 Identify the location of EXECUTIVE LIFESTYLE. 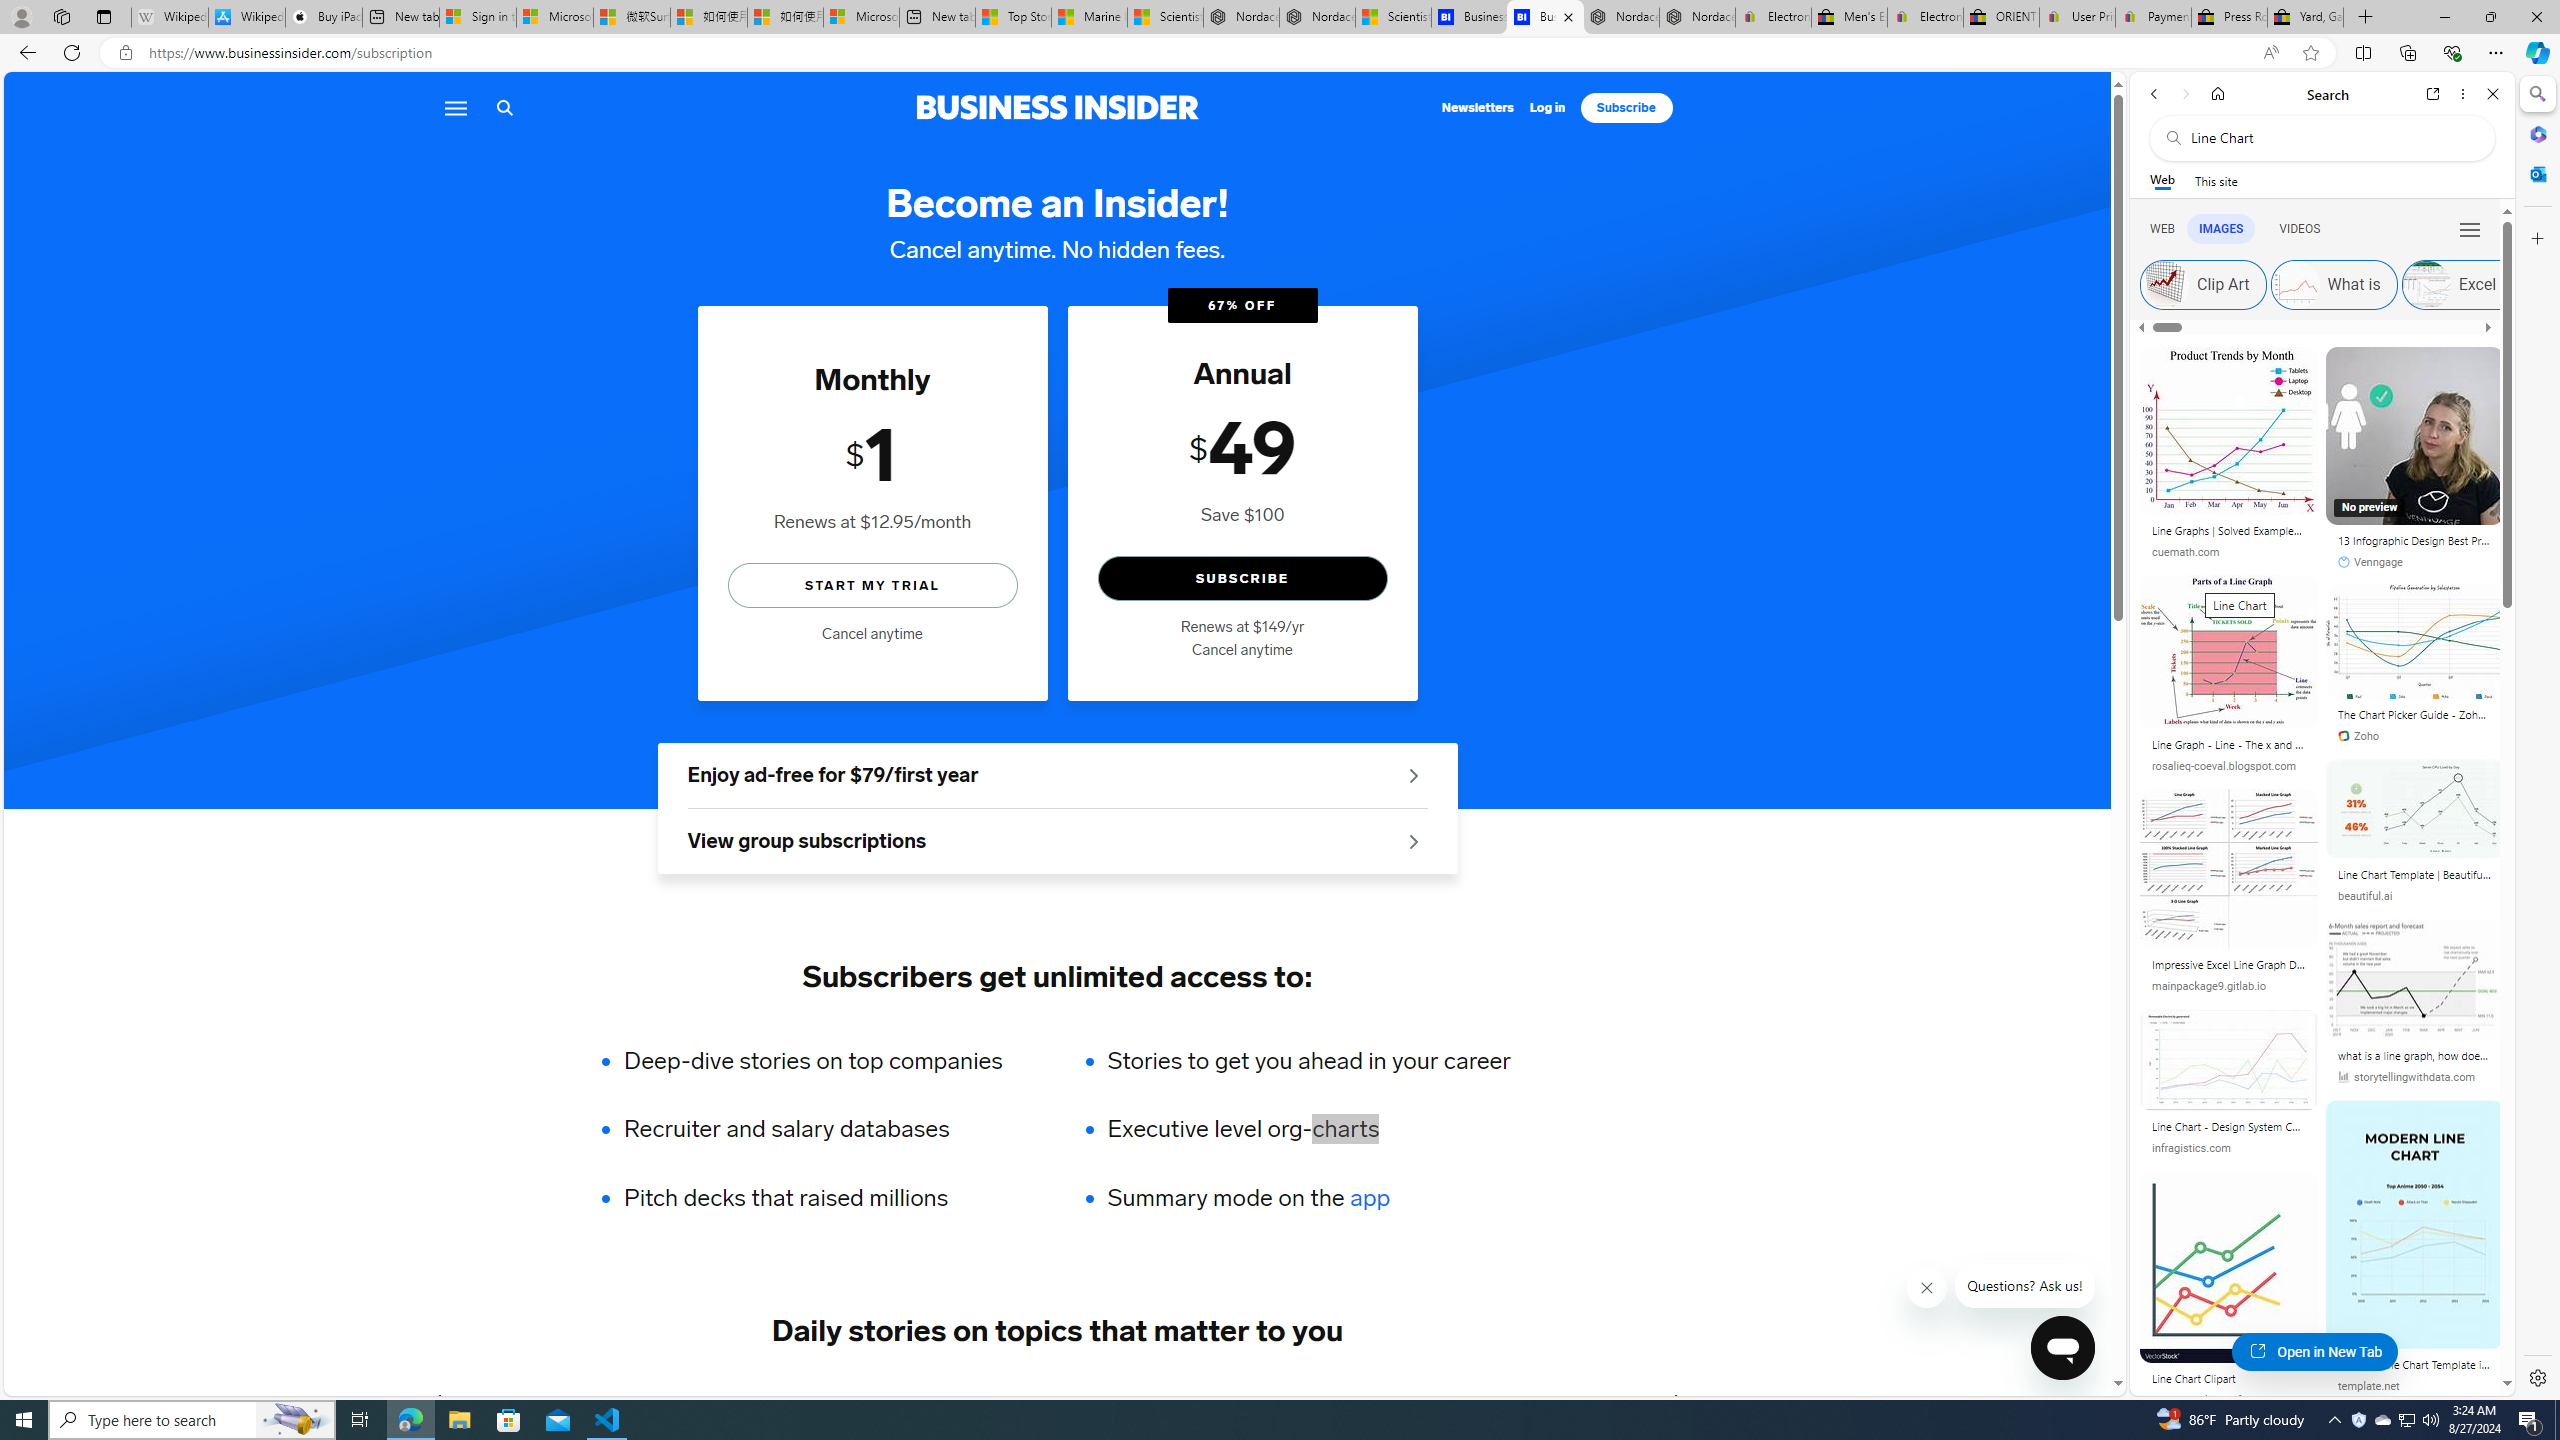
(1386, 1400).